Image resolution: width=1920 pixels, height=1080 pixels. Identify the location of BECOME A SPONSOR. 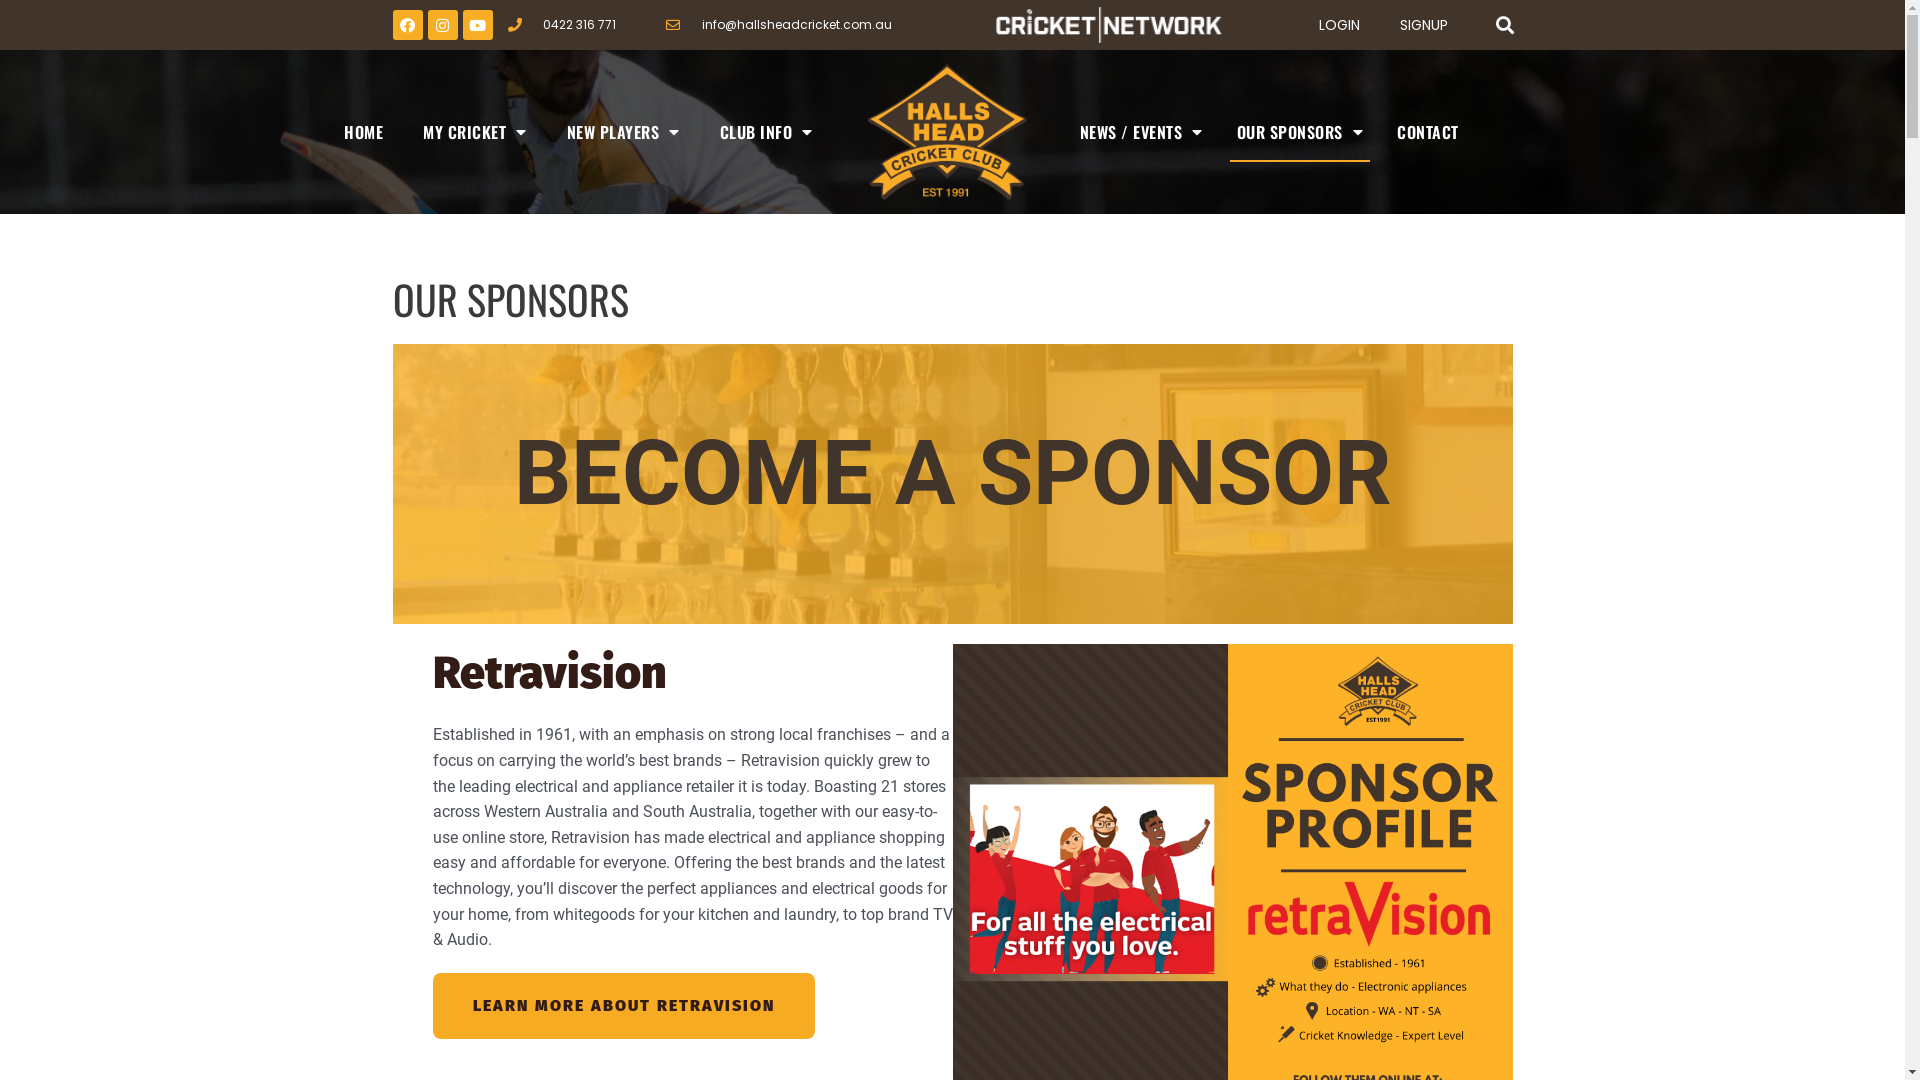
(952, 484).